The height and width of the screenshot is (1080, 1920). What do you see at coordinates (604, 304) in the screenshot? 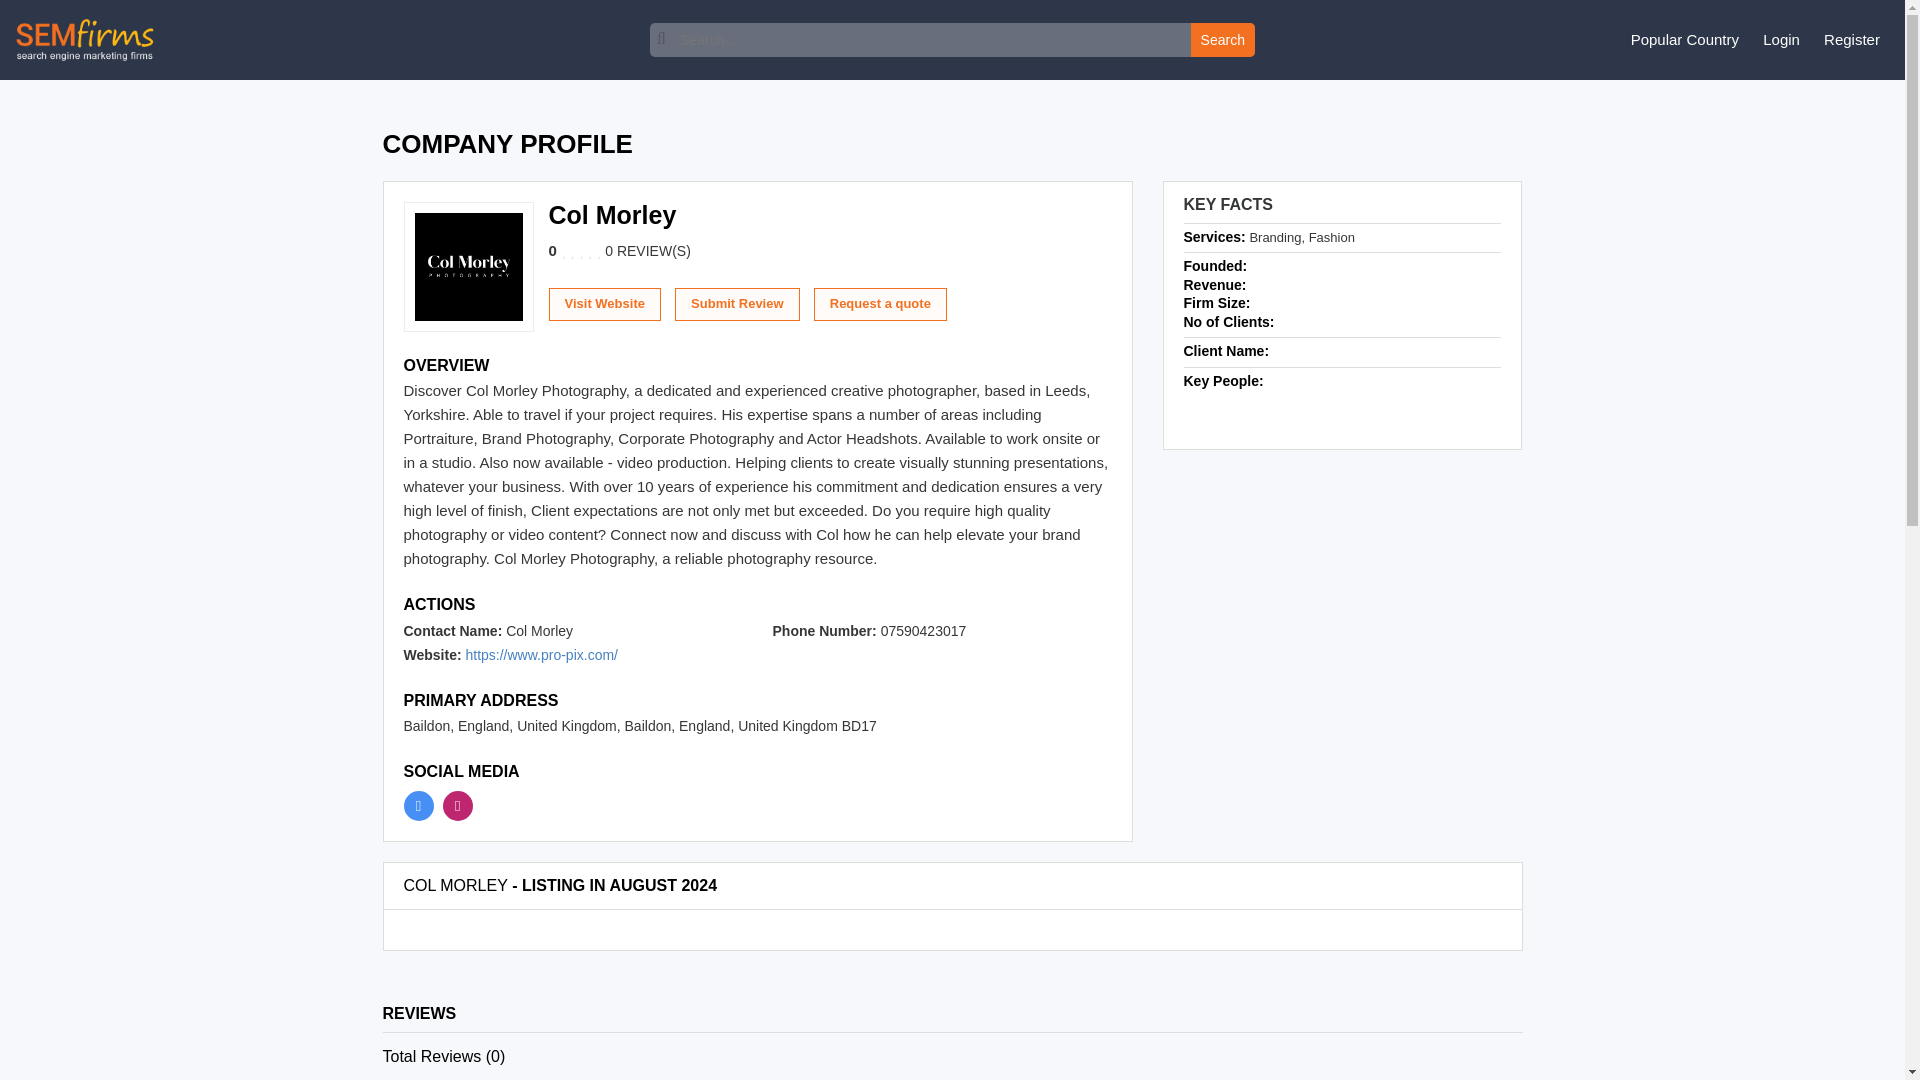
I see `Visit Website` at bounding box center [604, 304].